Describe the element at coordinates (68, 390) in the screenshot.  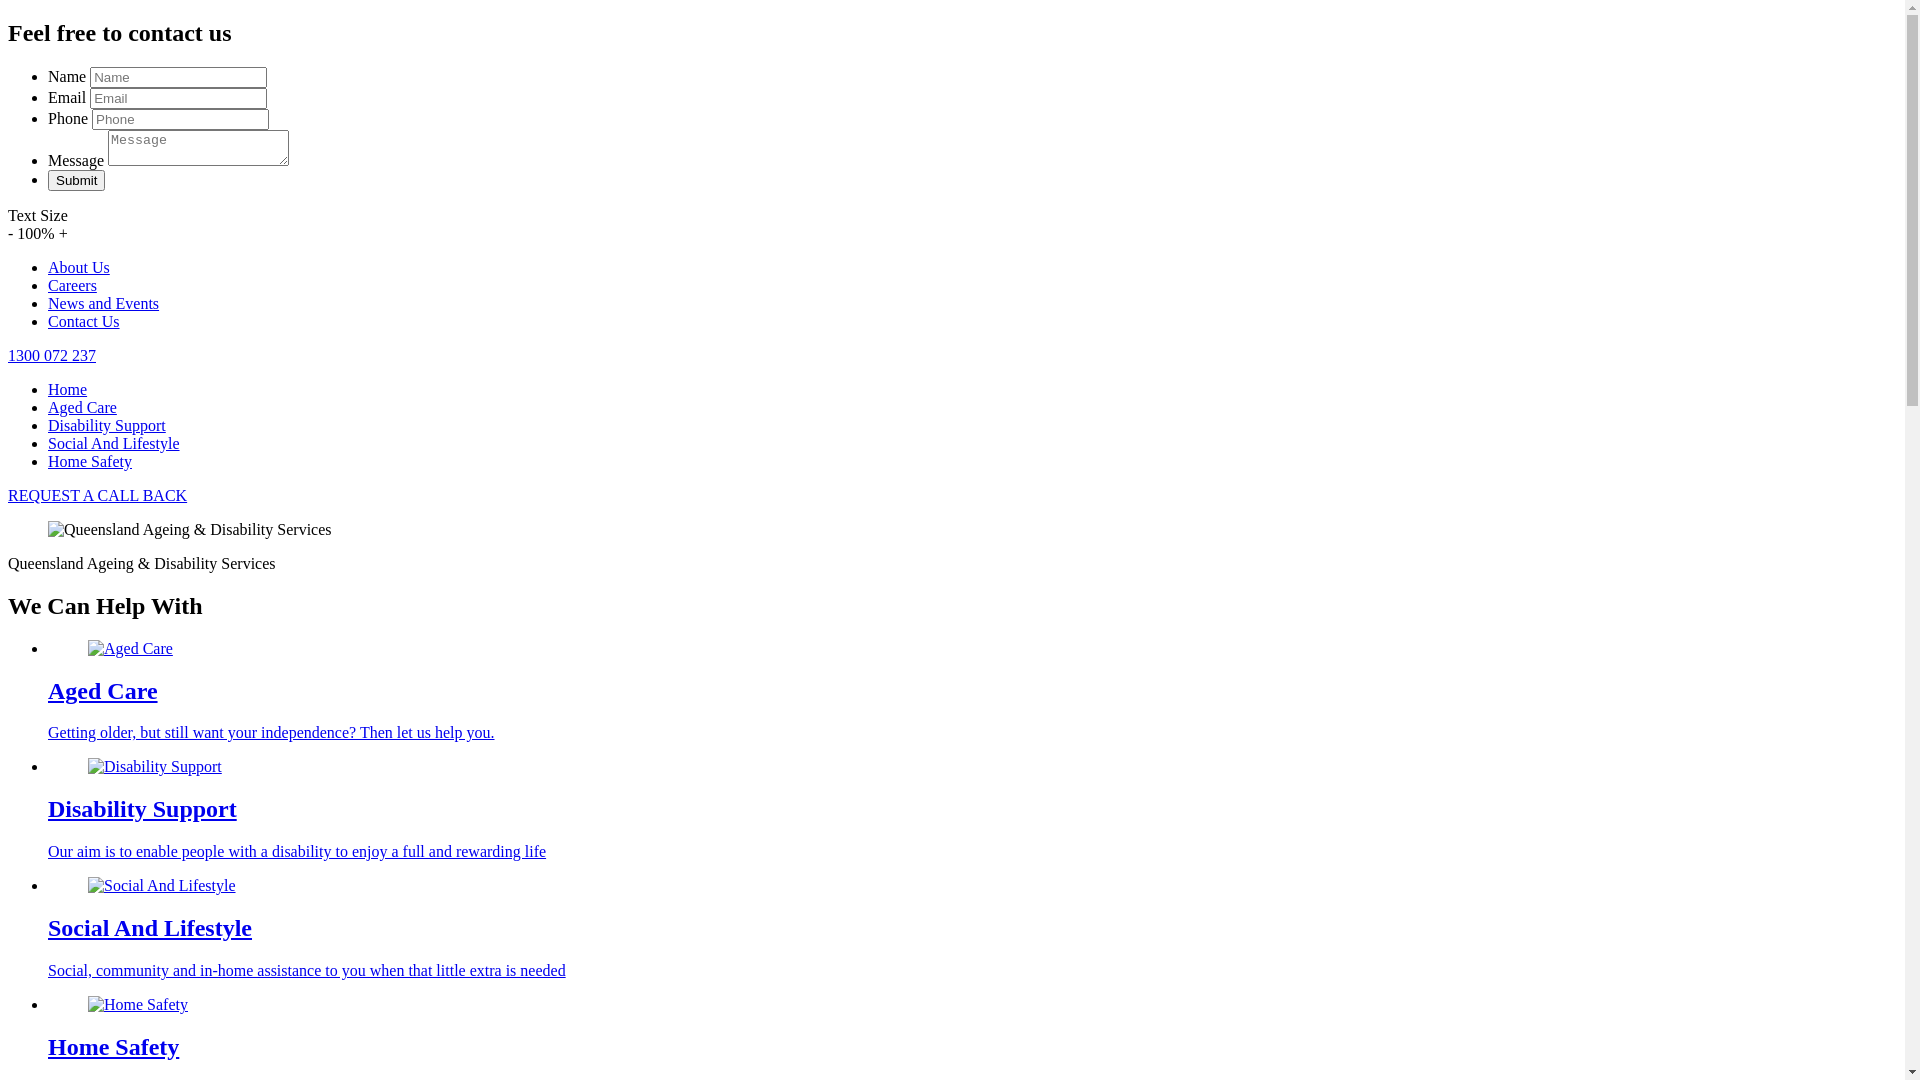
I see `Home` at that location.